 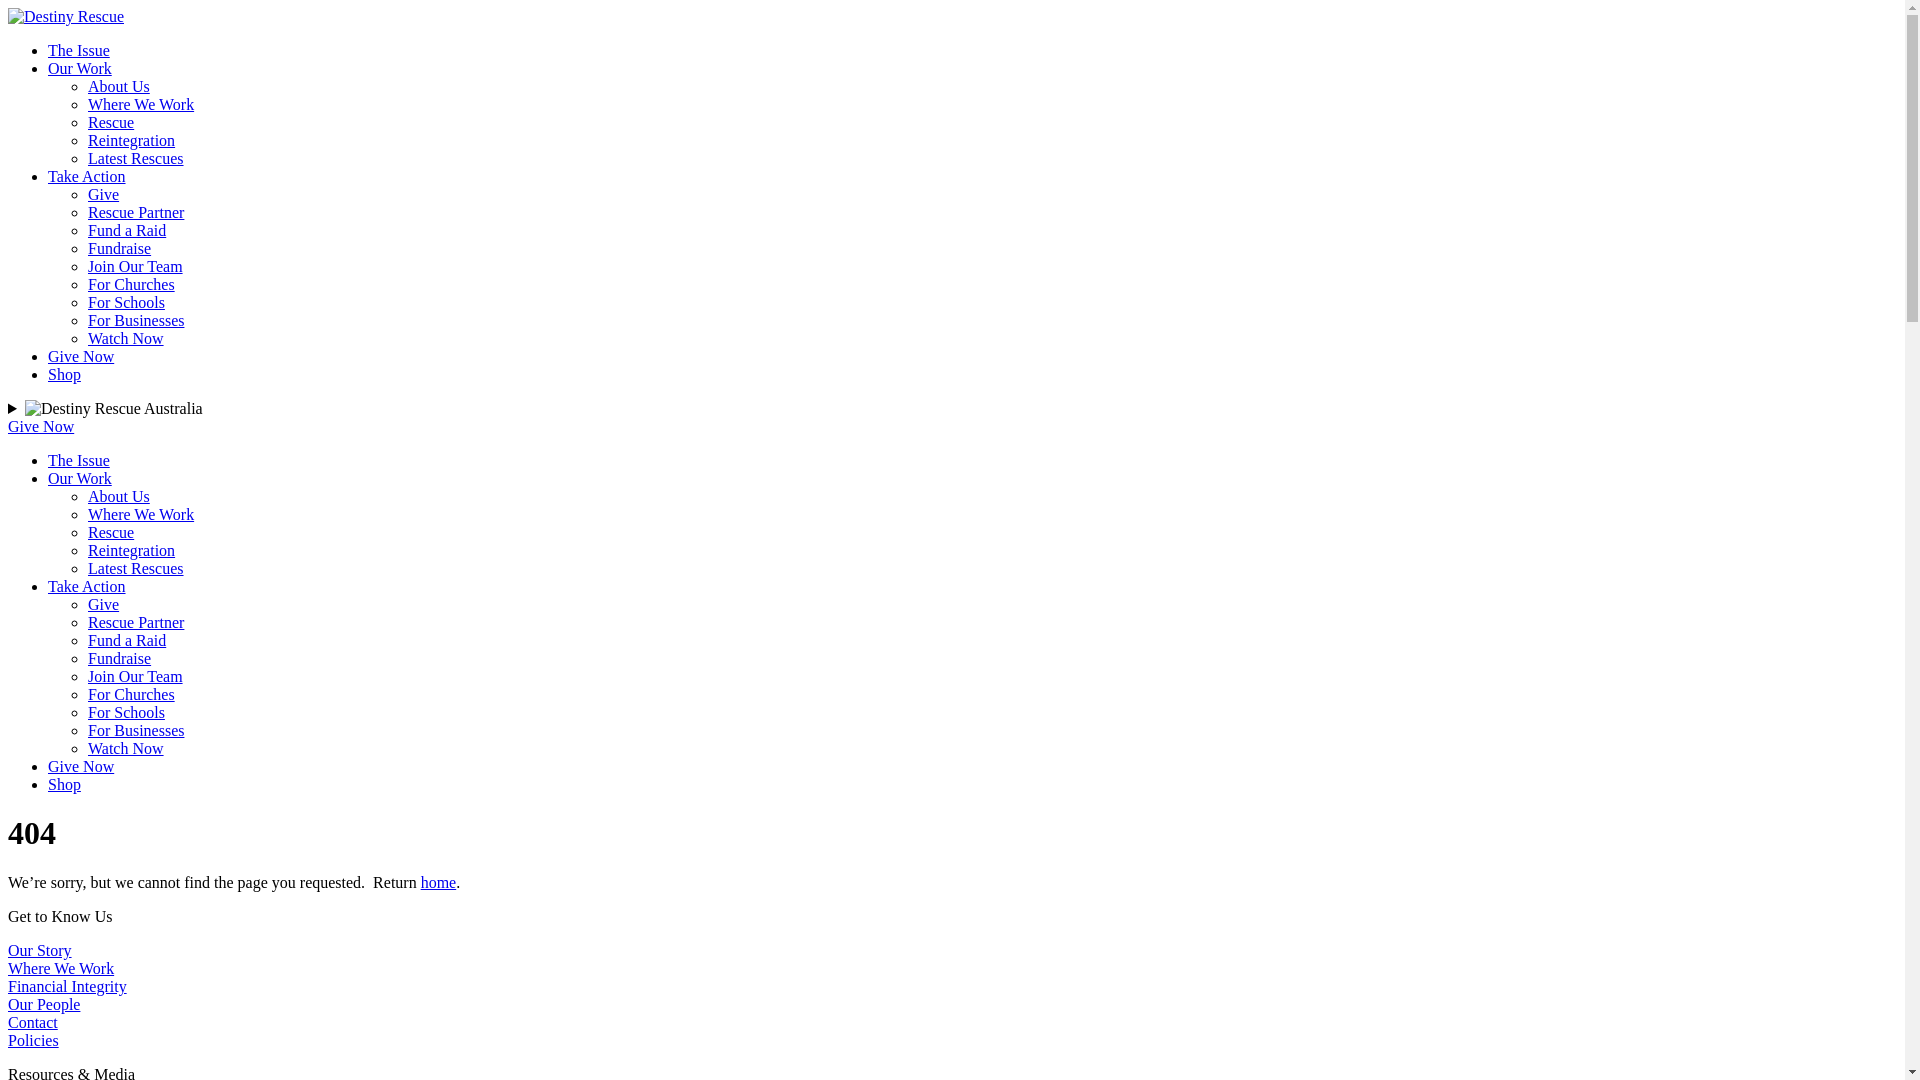 What do you see at coordinates (120, 658) in the screenshot?
I see `Fundraise` at bounding box center [120, 658].